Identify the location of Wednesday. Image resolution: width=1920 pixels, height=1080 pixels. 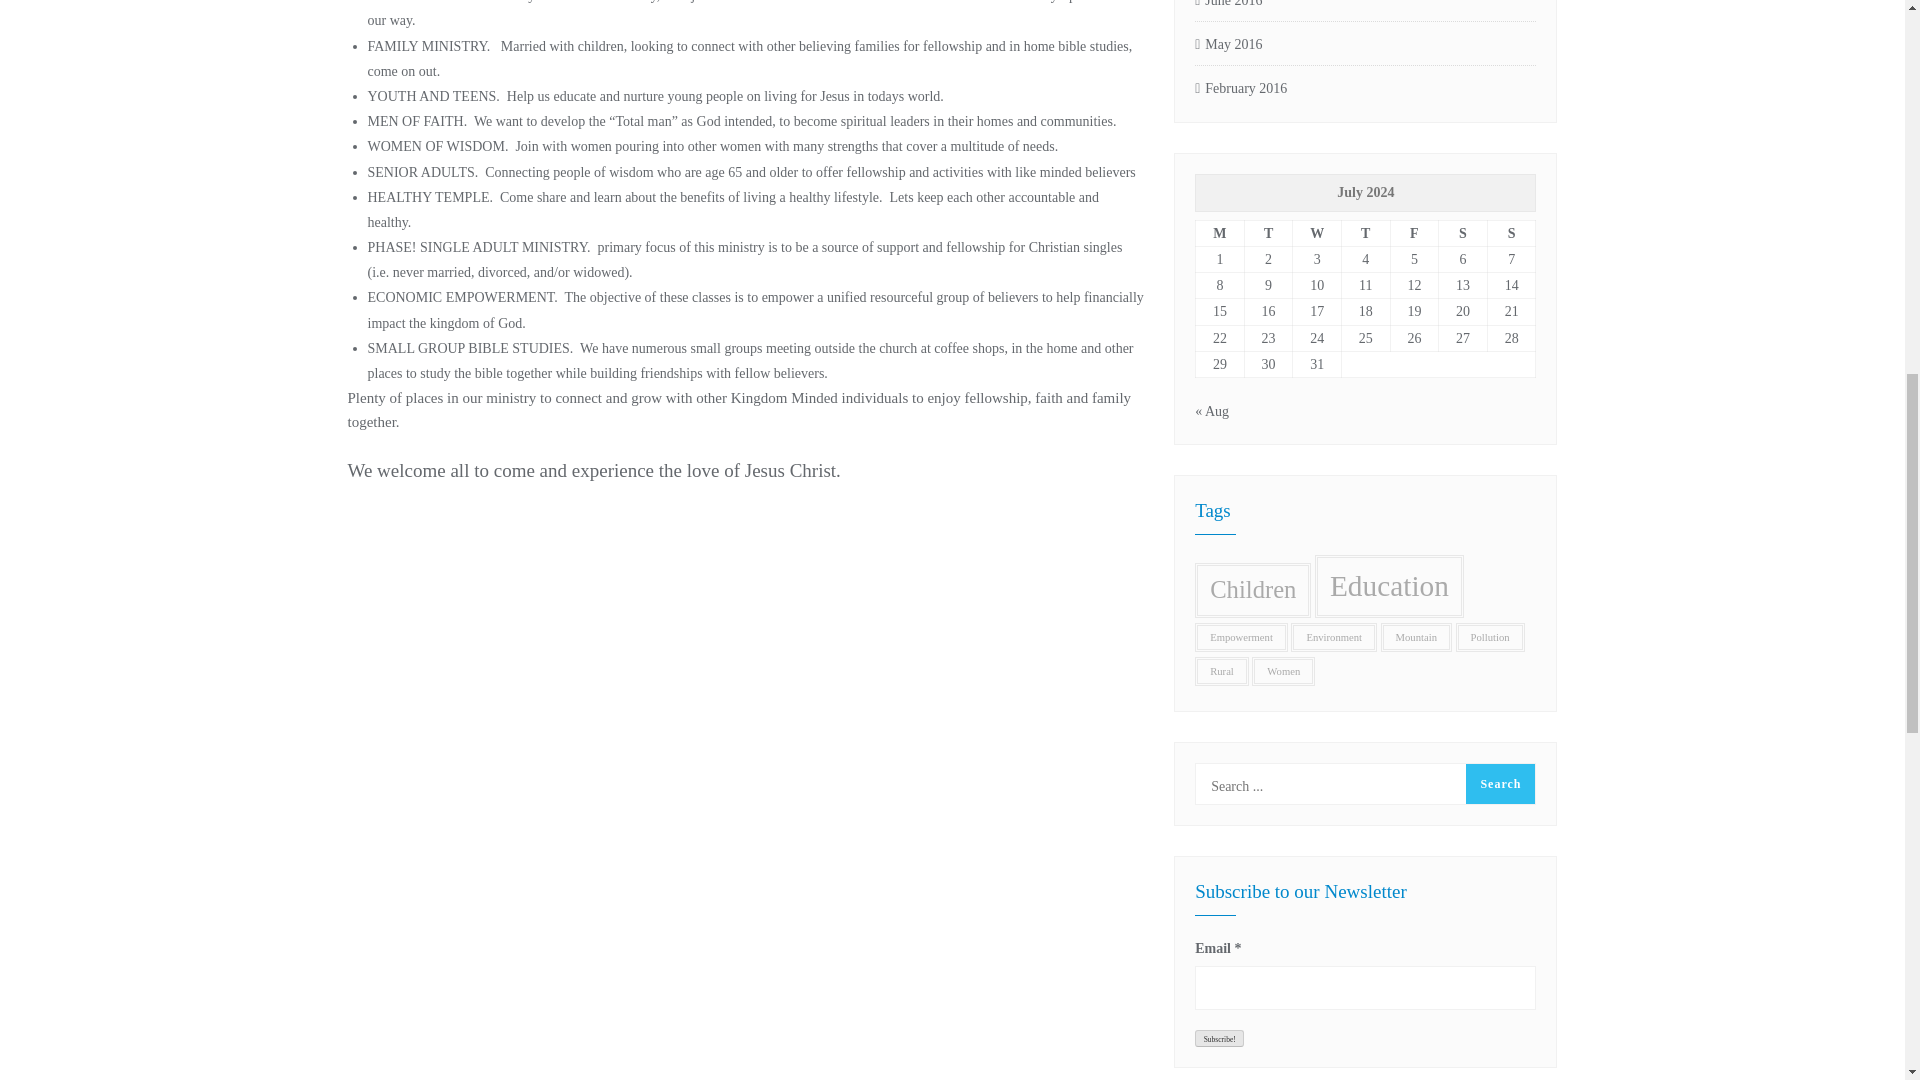
(1317, 233).